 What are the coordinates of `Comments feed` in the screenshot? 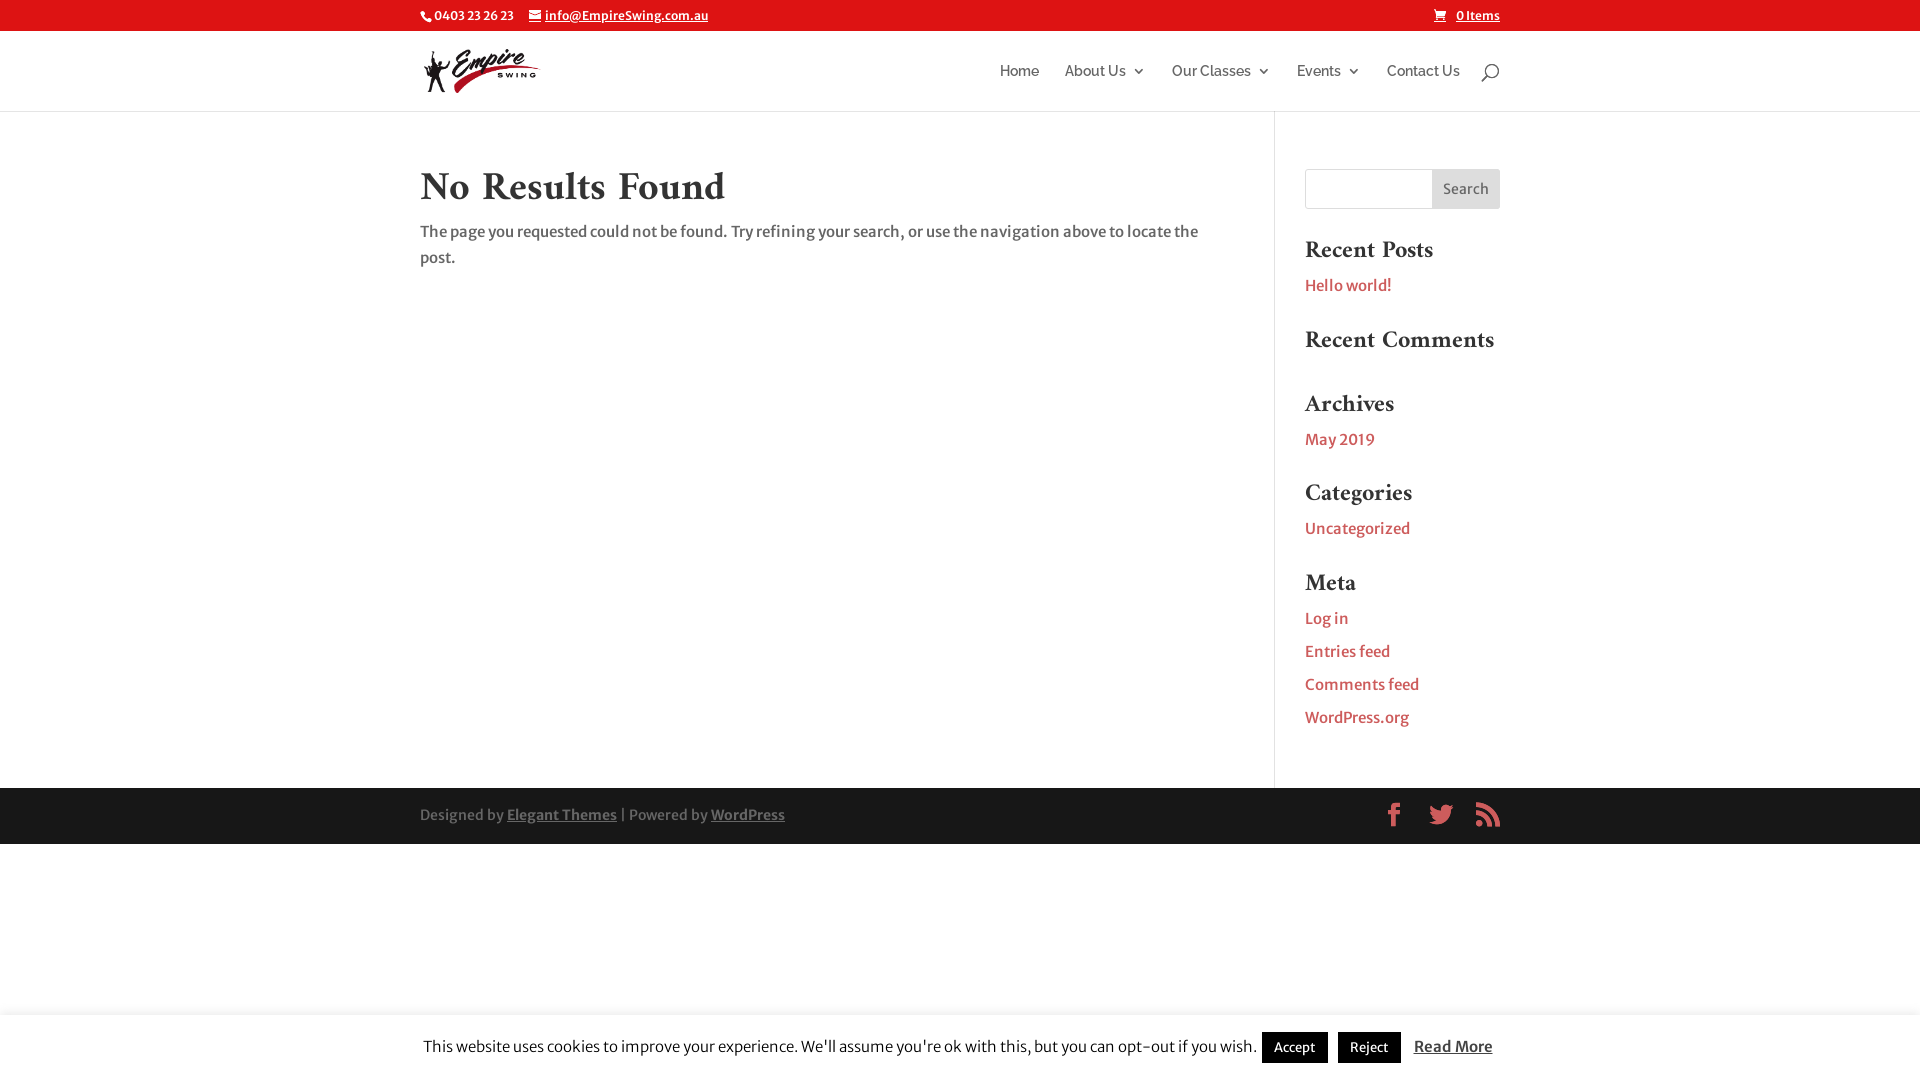 It's located at (1362, 684).